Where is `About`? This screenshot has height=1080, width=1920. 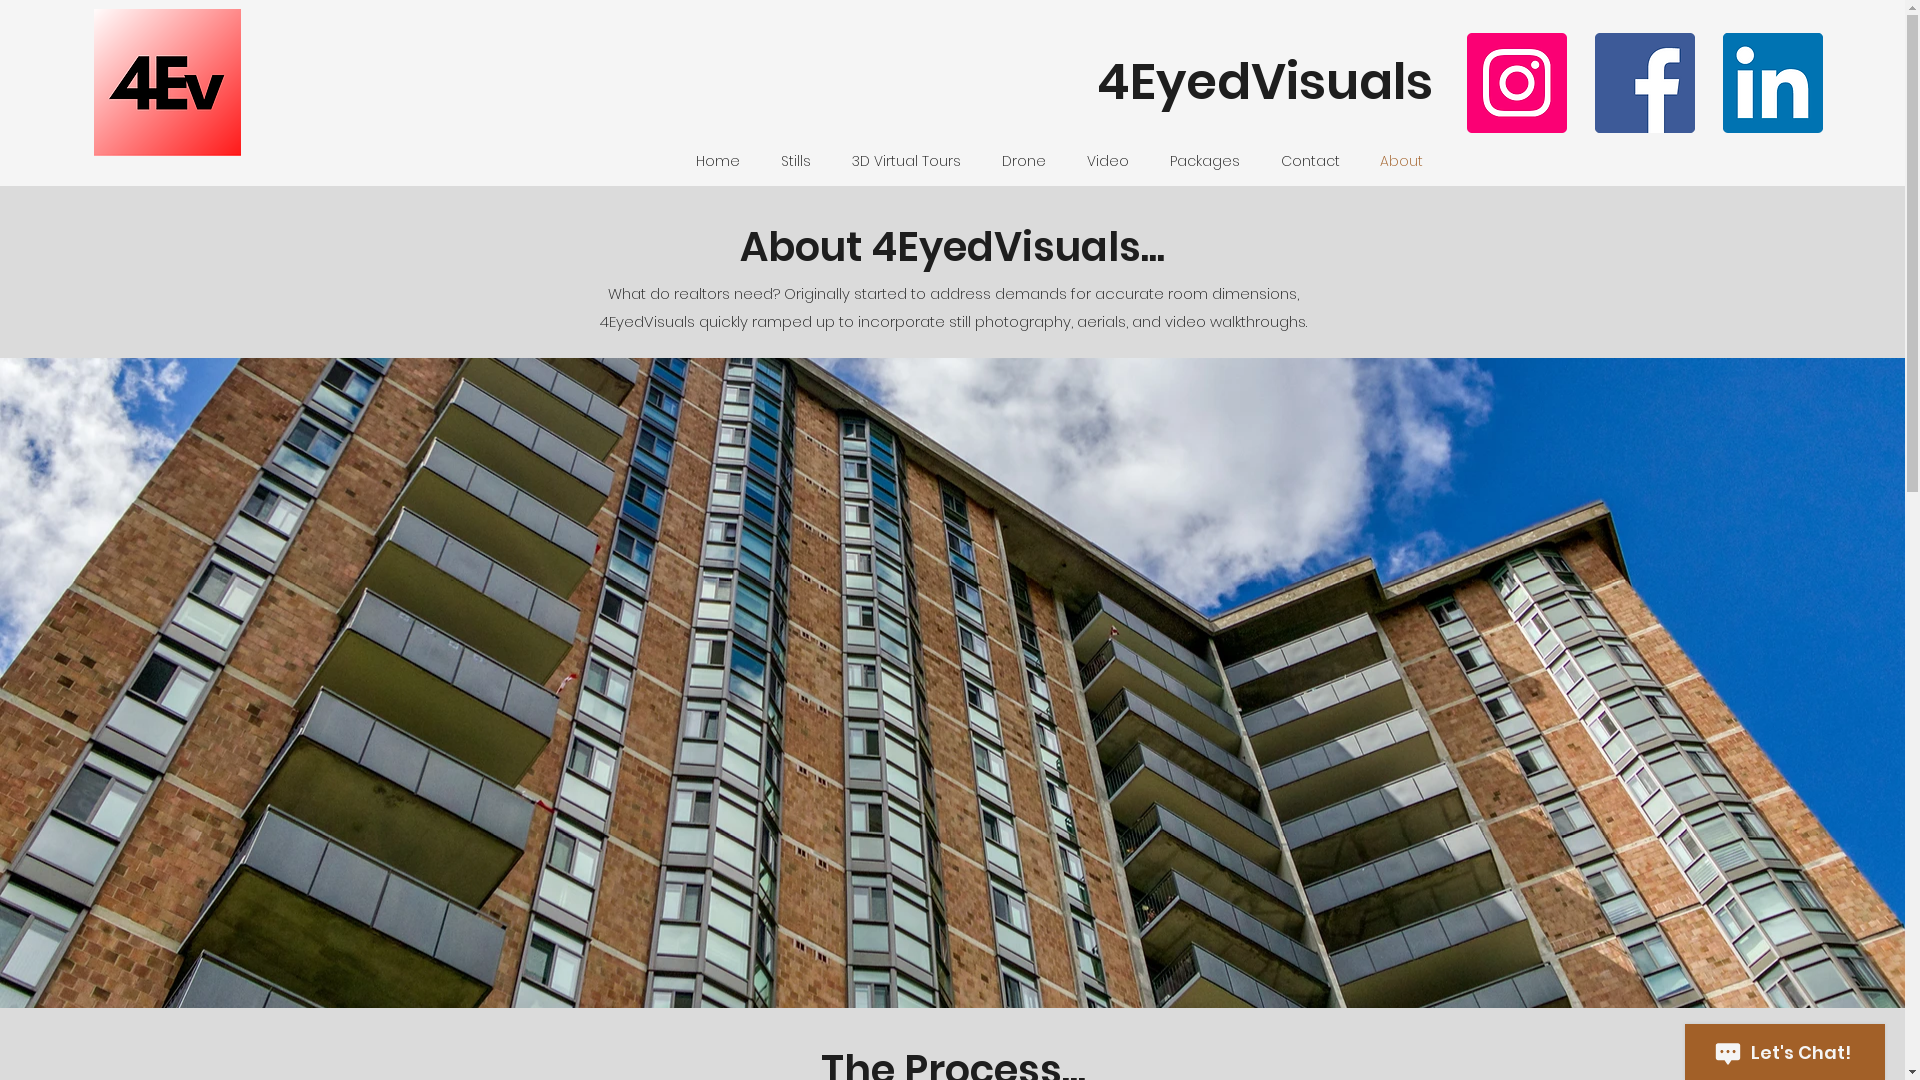
About is located at coordinates (1402, 161).